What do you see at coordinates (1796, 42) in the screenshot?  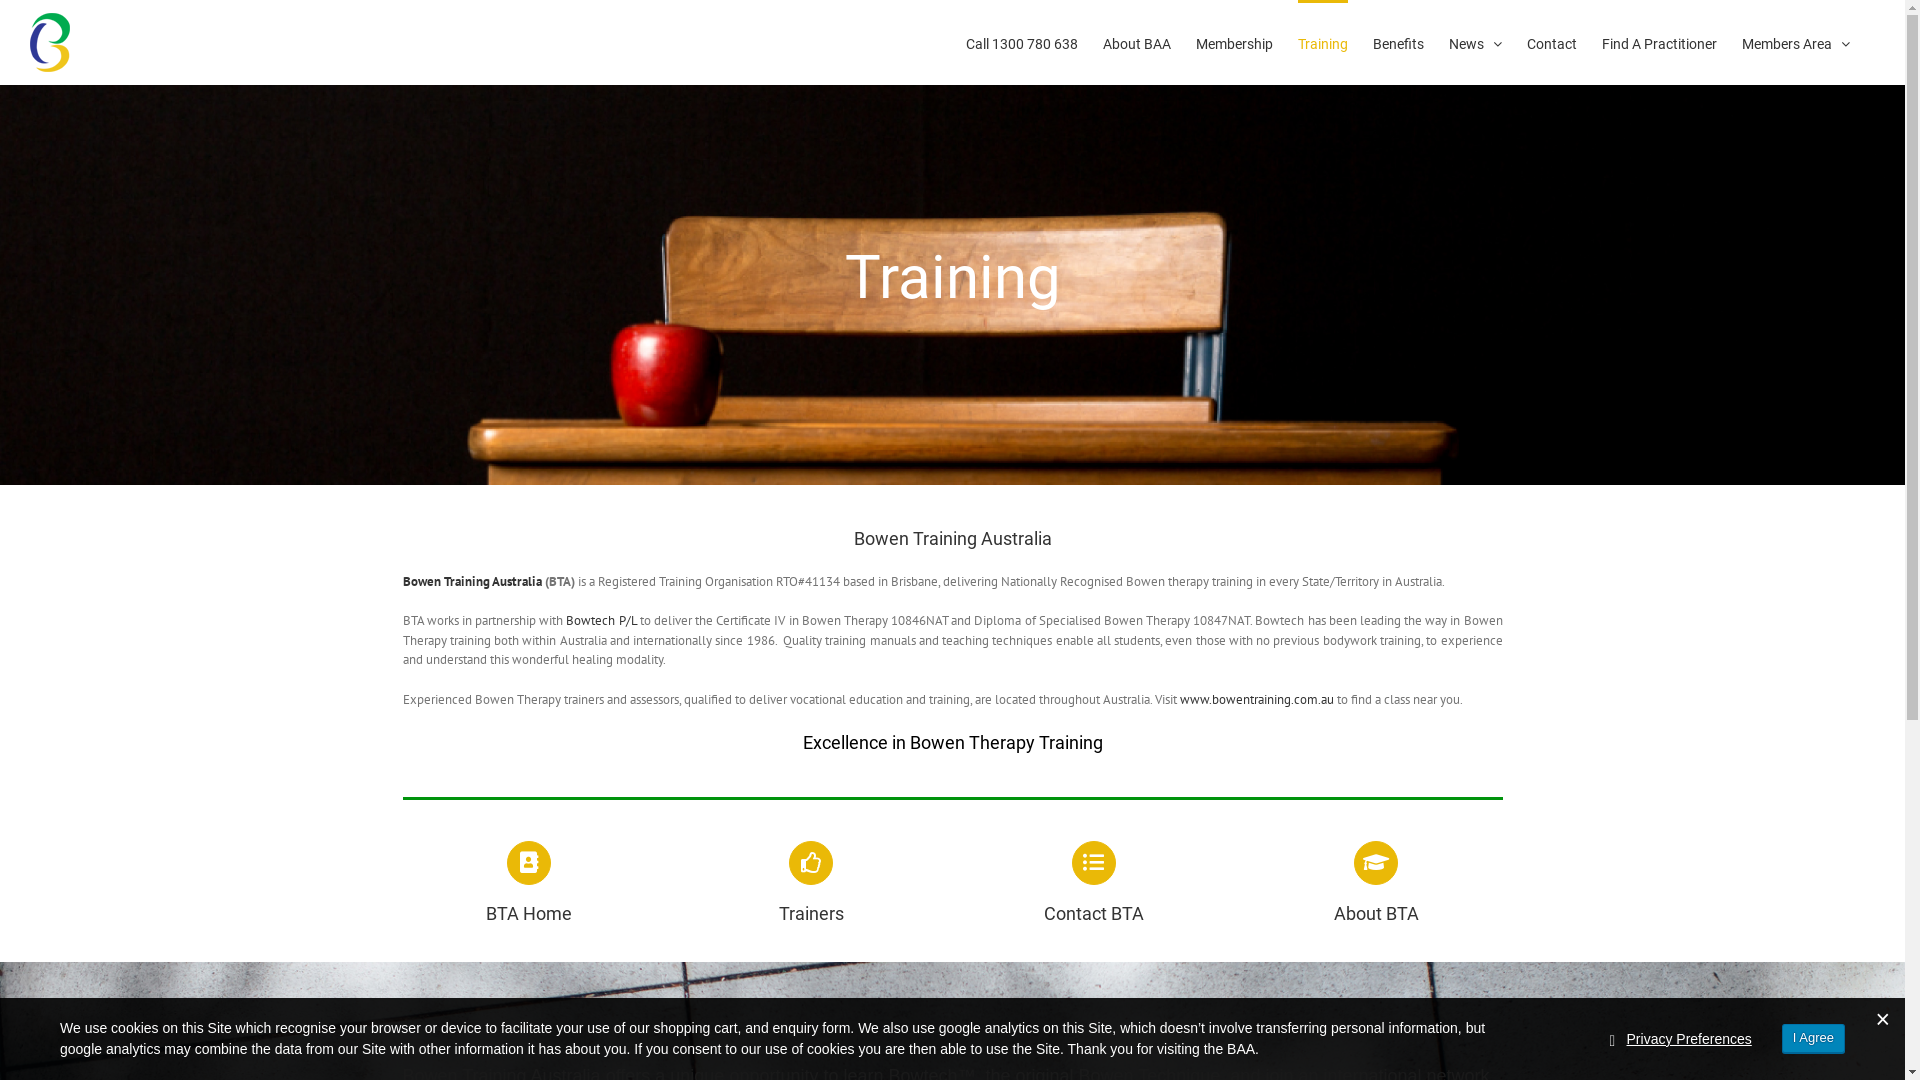 I see `Members Area` at bounding box center [1796, 42].